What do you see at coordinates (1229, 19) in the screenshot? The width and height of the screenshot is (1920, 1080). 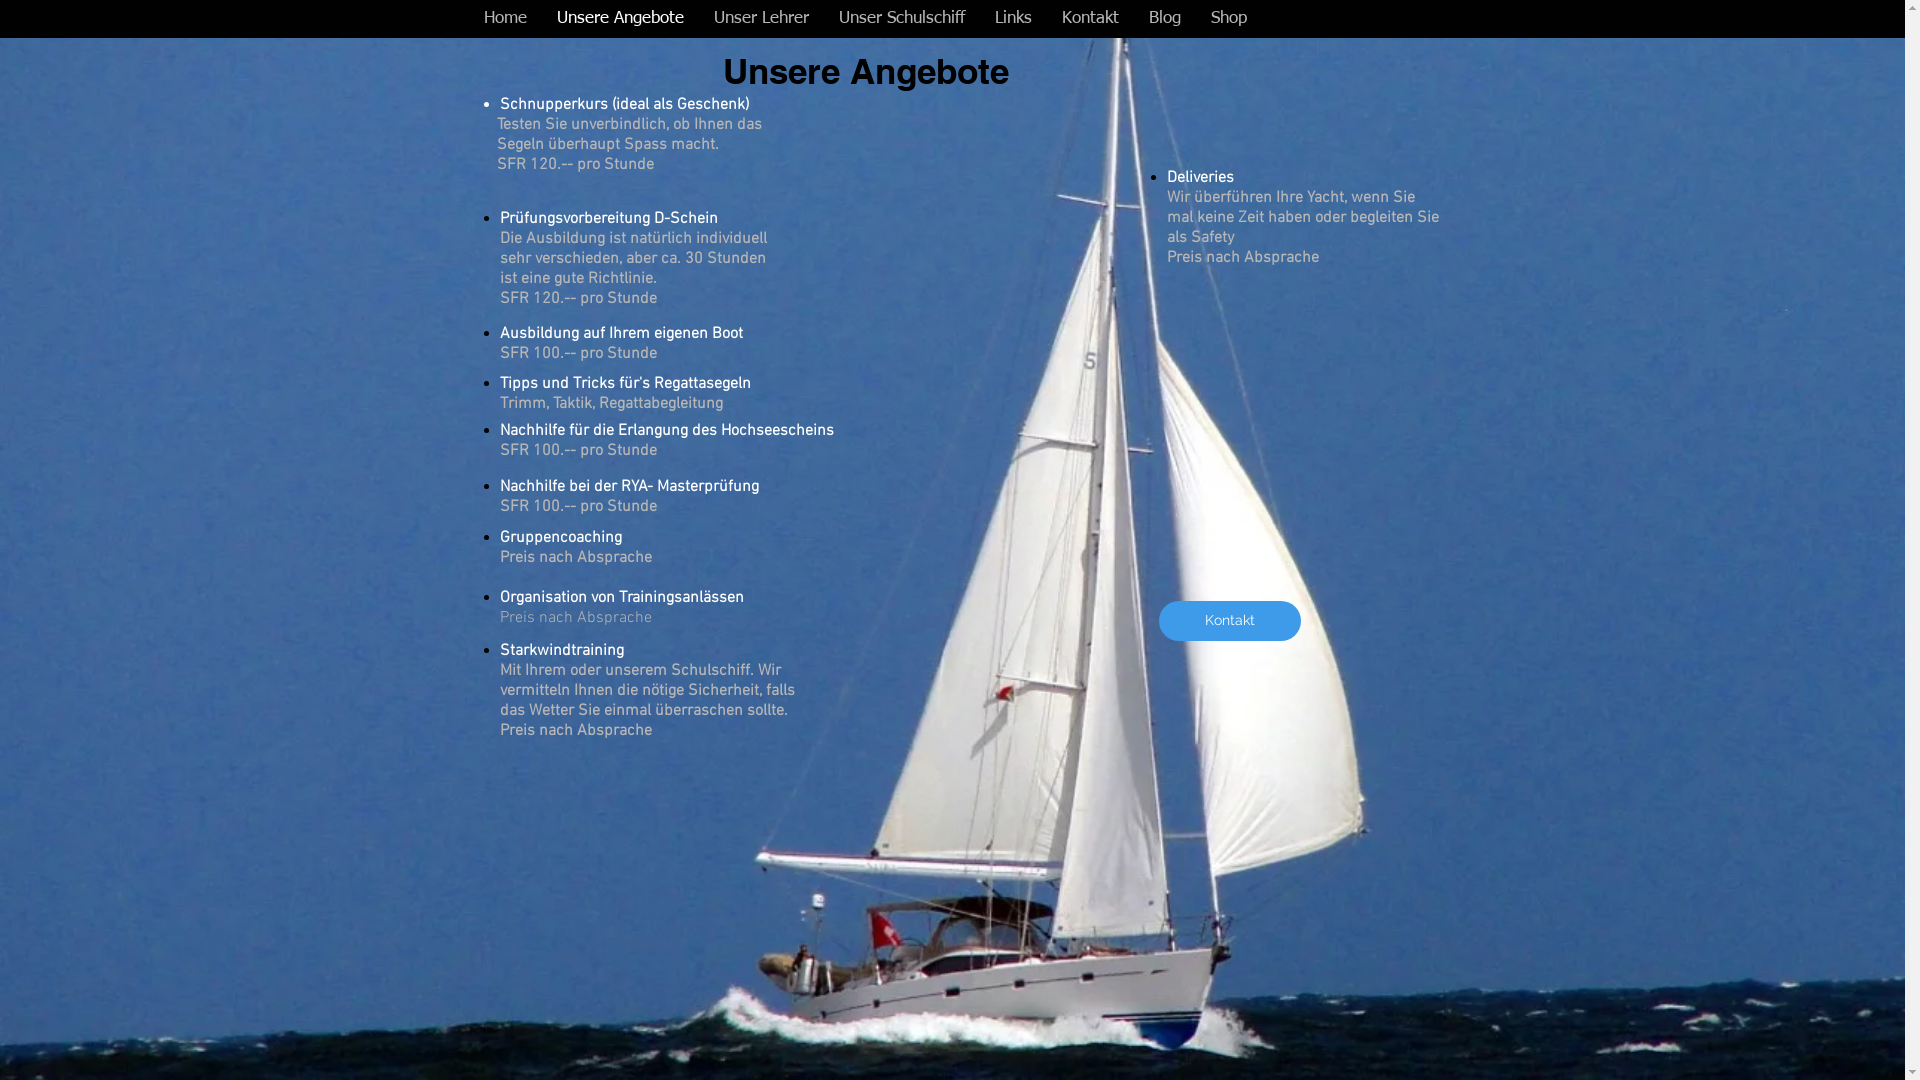 I see `Shop` at bounding box center [1229, 19].